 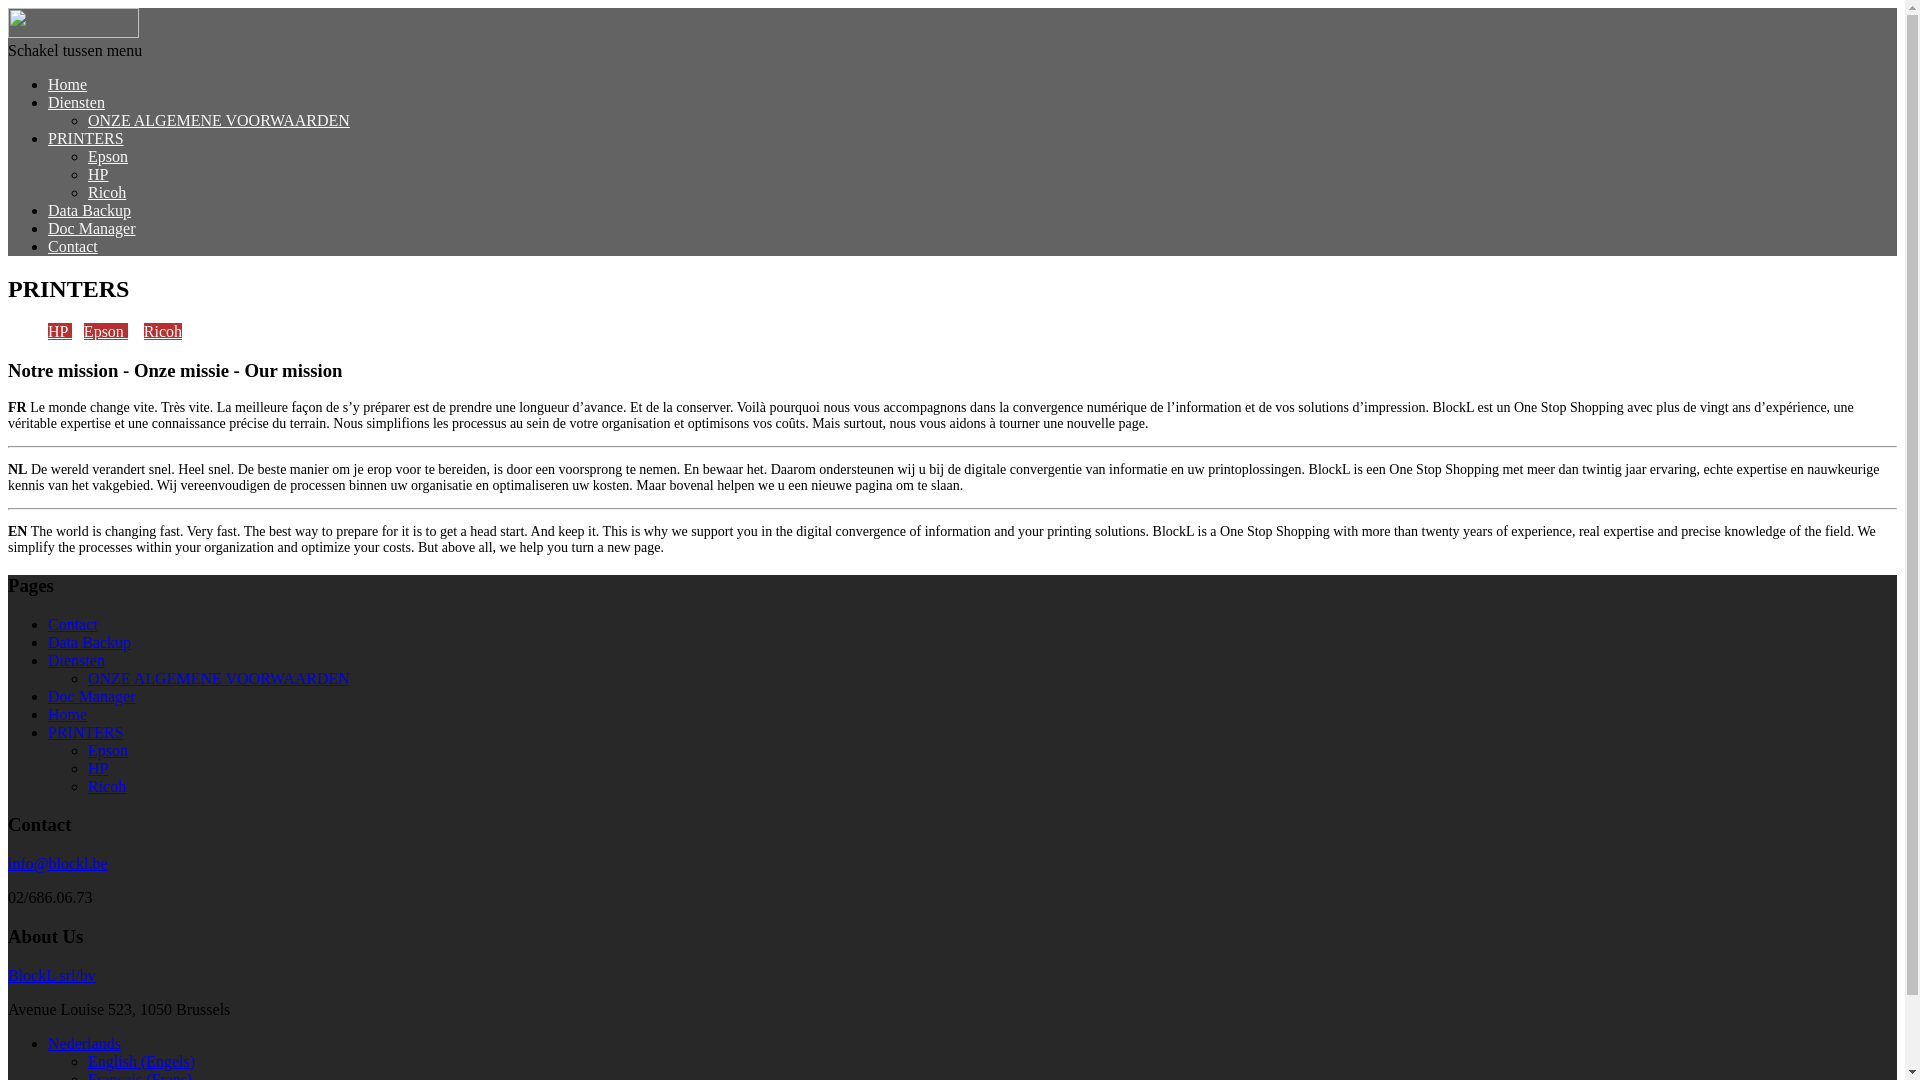 I want to click on Diensten, so click(x=76, y=102).